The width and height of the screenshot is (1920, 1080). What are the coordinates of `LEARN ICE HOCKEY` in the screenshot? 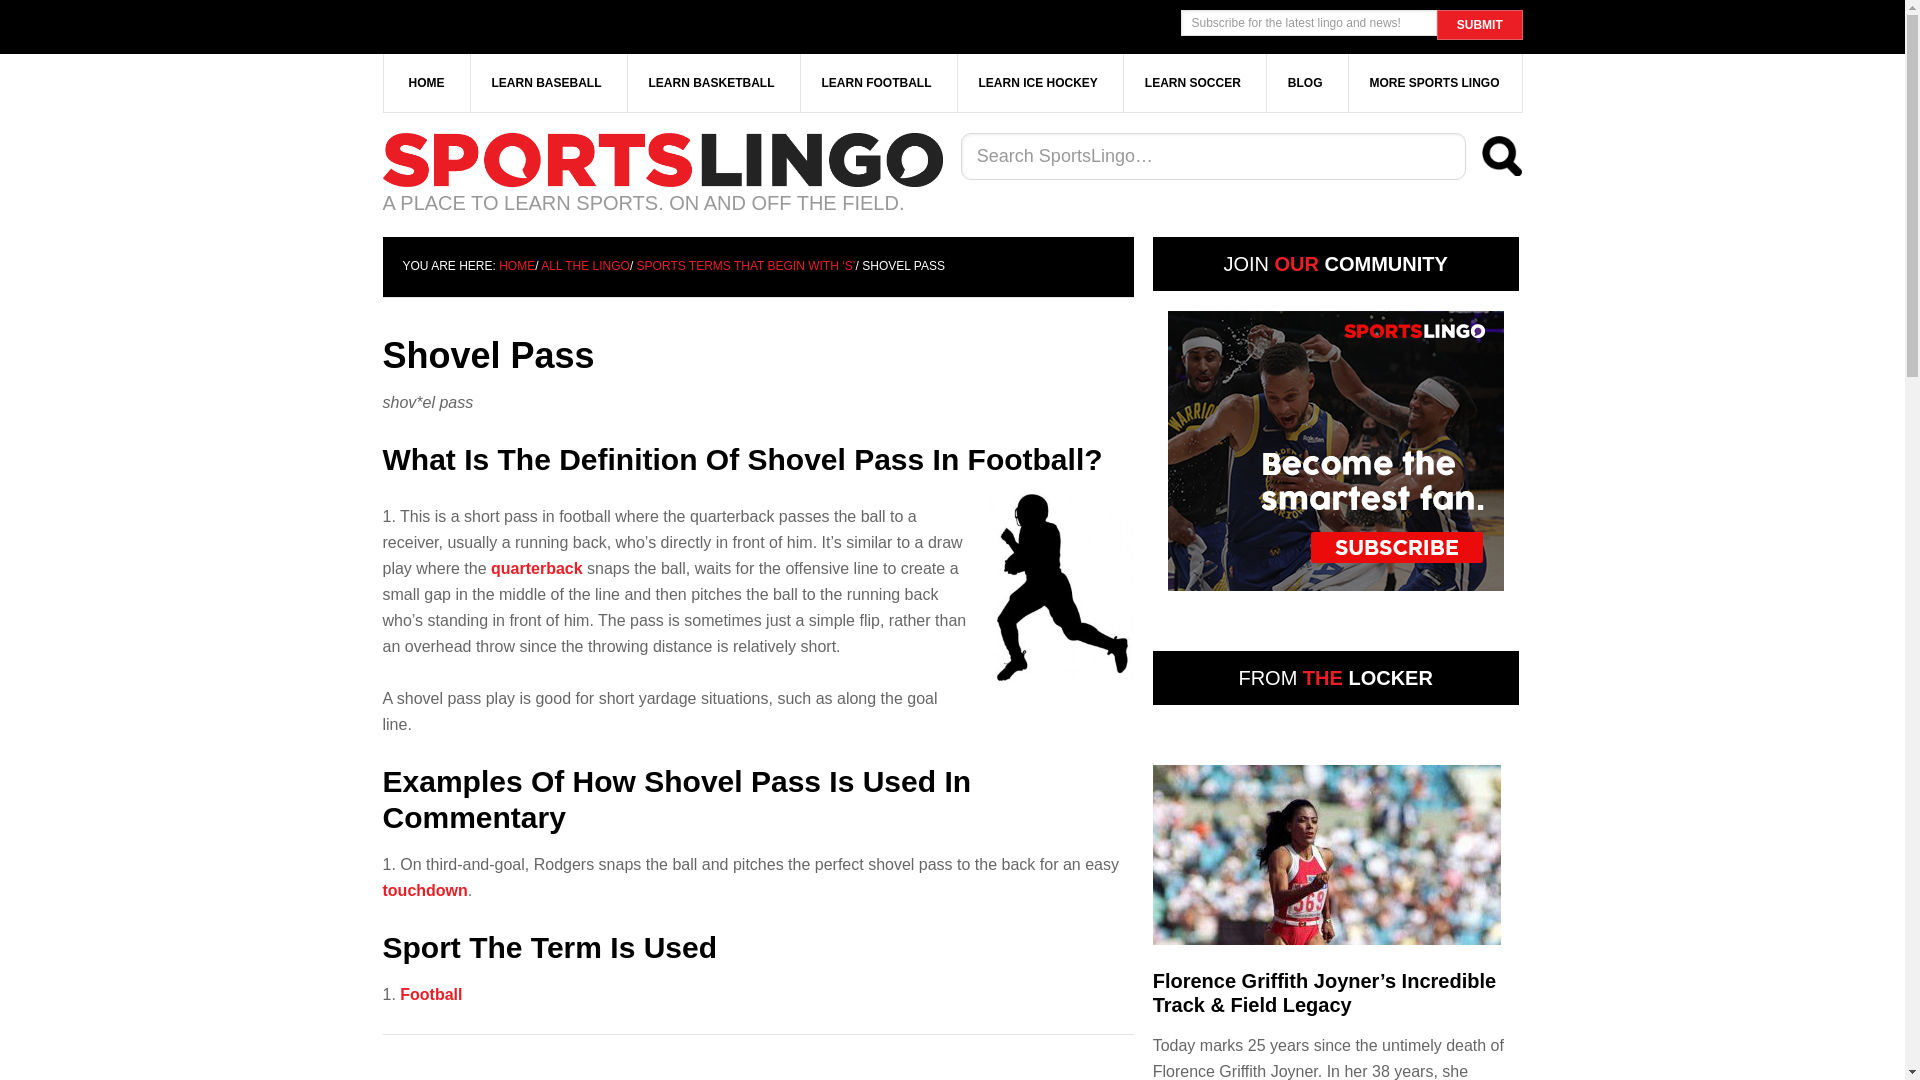 It's located at (1038, 83).